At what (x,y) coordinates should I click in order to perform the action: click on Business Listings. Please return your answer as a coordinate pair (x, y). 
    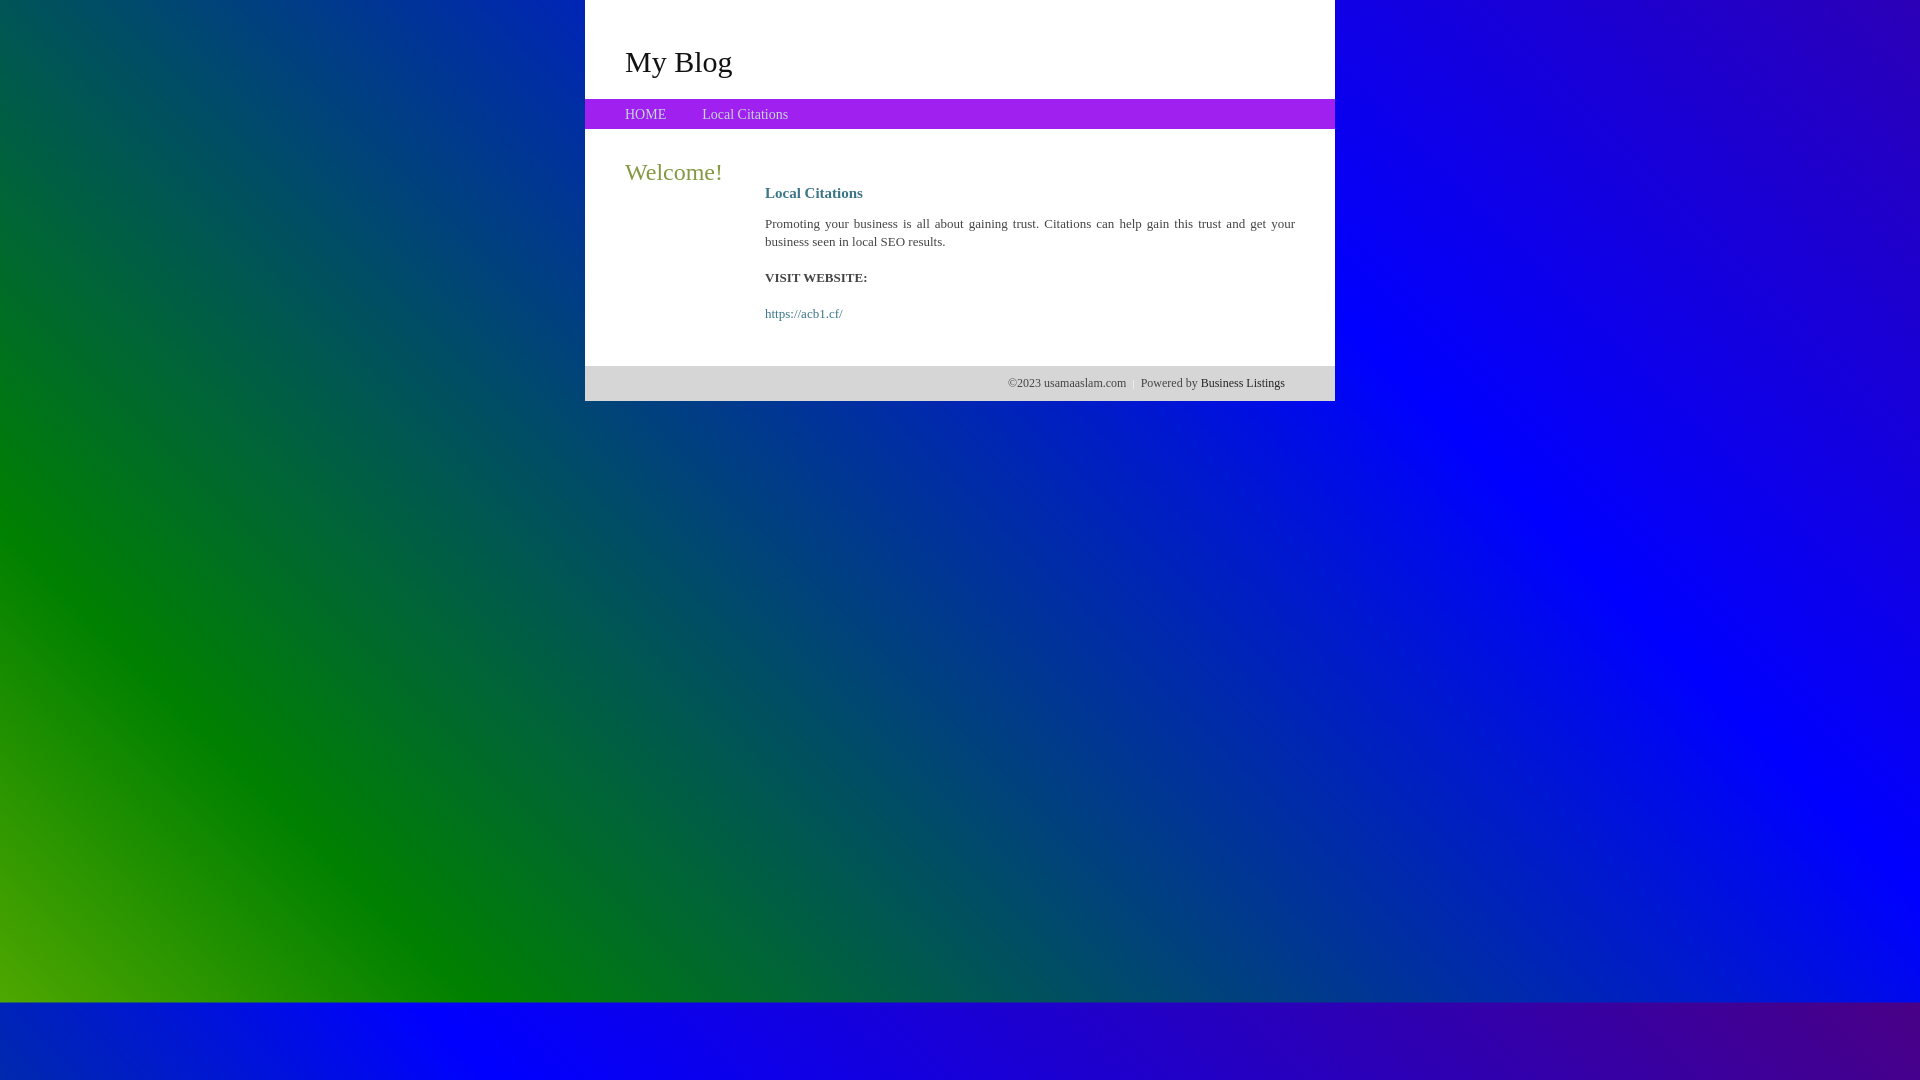
    Looking at the image, I should click on (1243, 383).